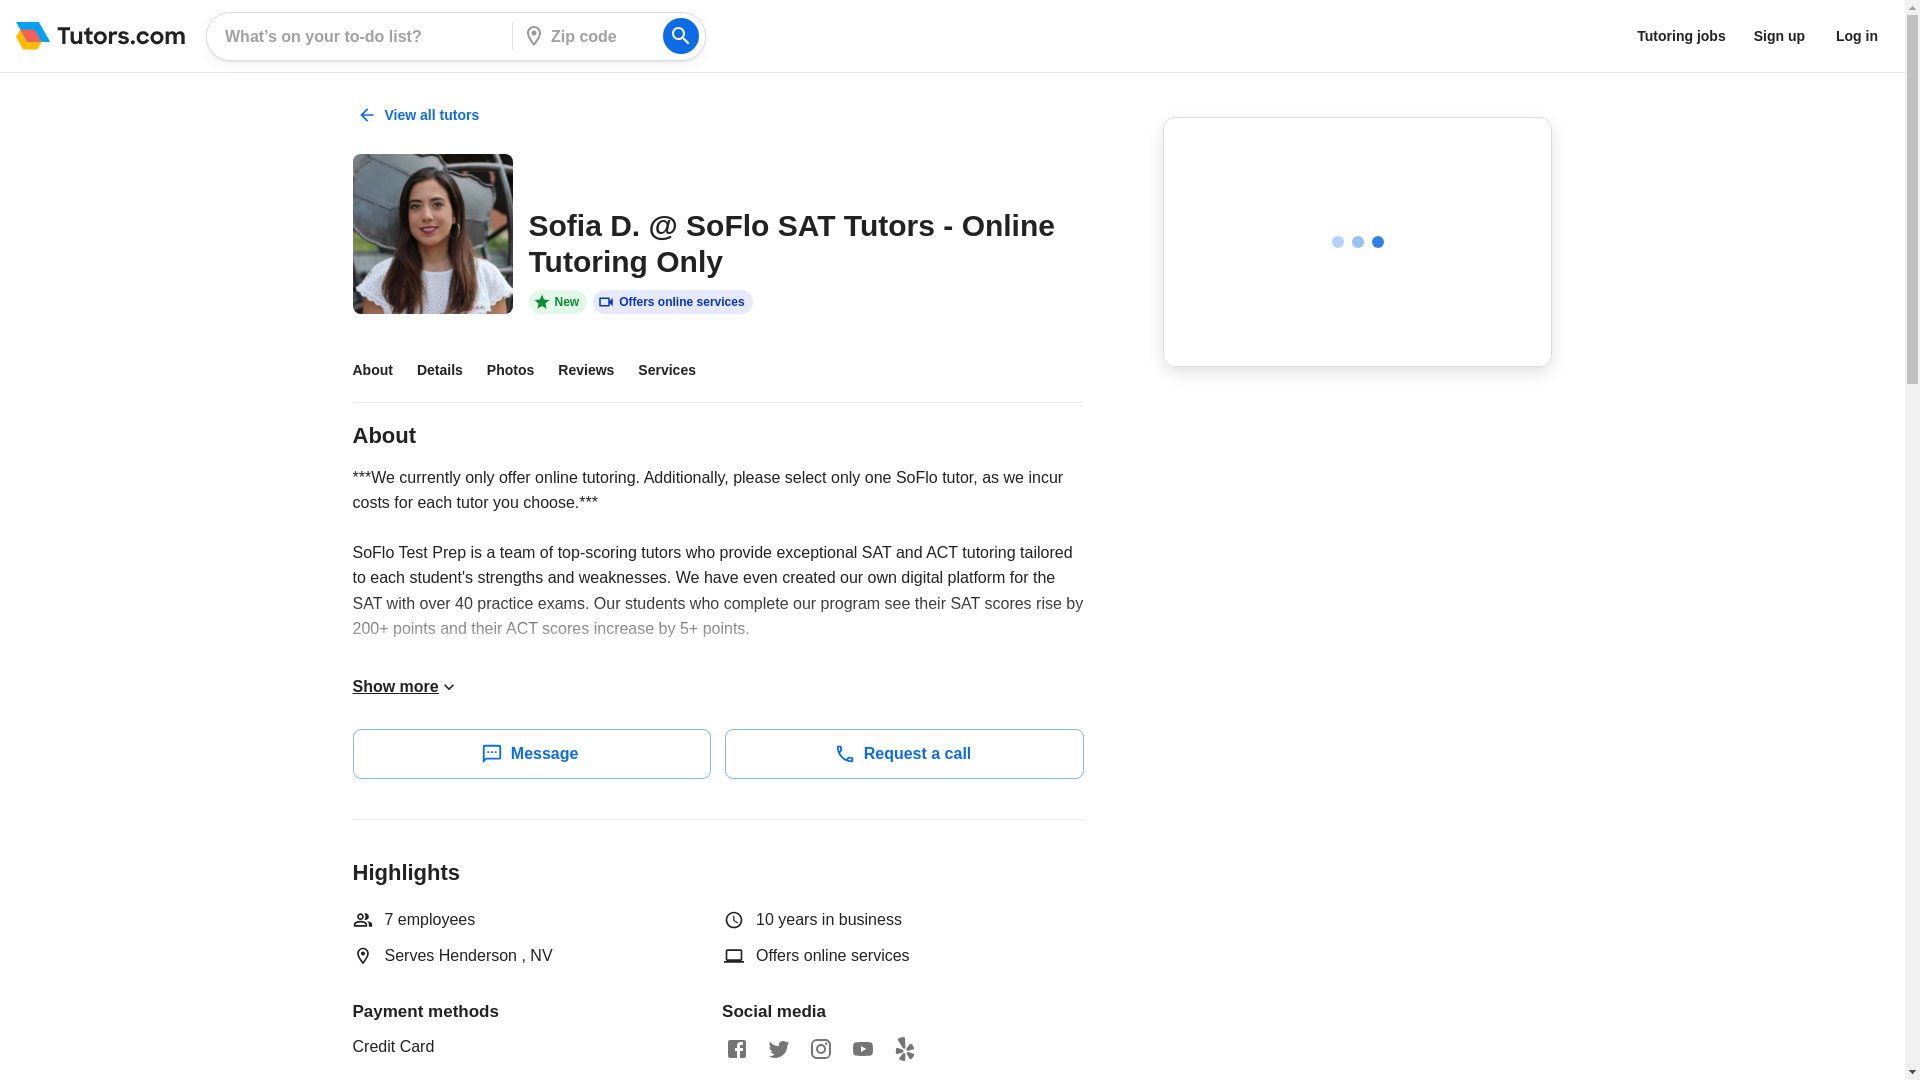 This screenshot has width=1920, height=1080. What do you see at coordinates (452, 370) in the screenshot?
I see `Details` at bounding box center [452, 370].